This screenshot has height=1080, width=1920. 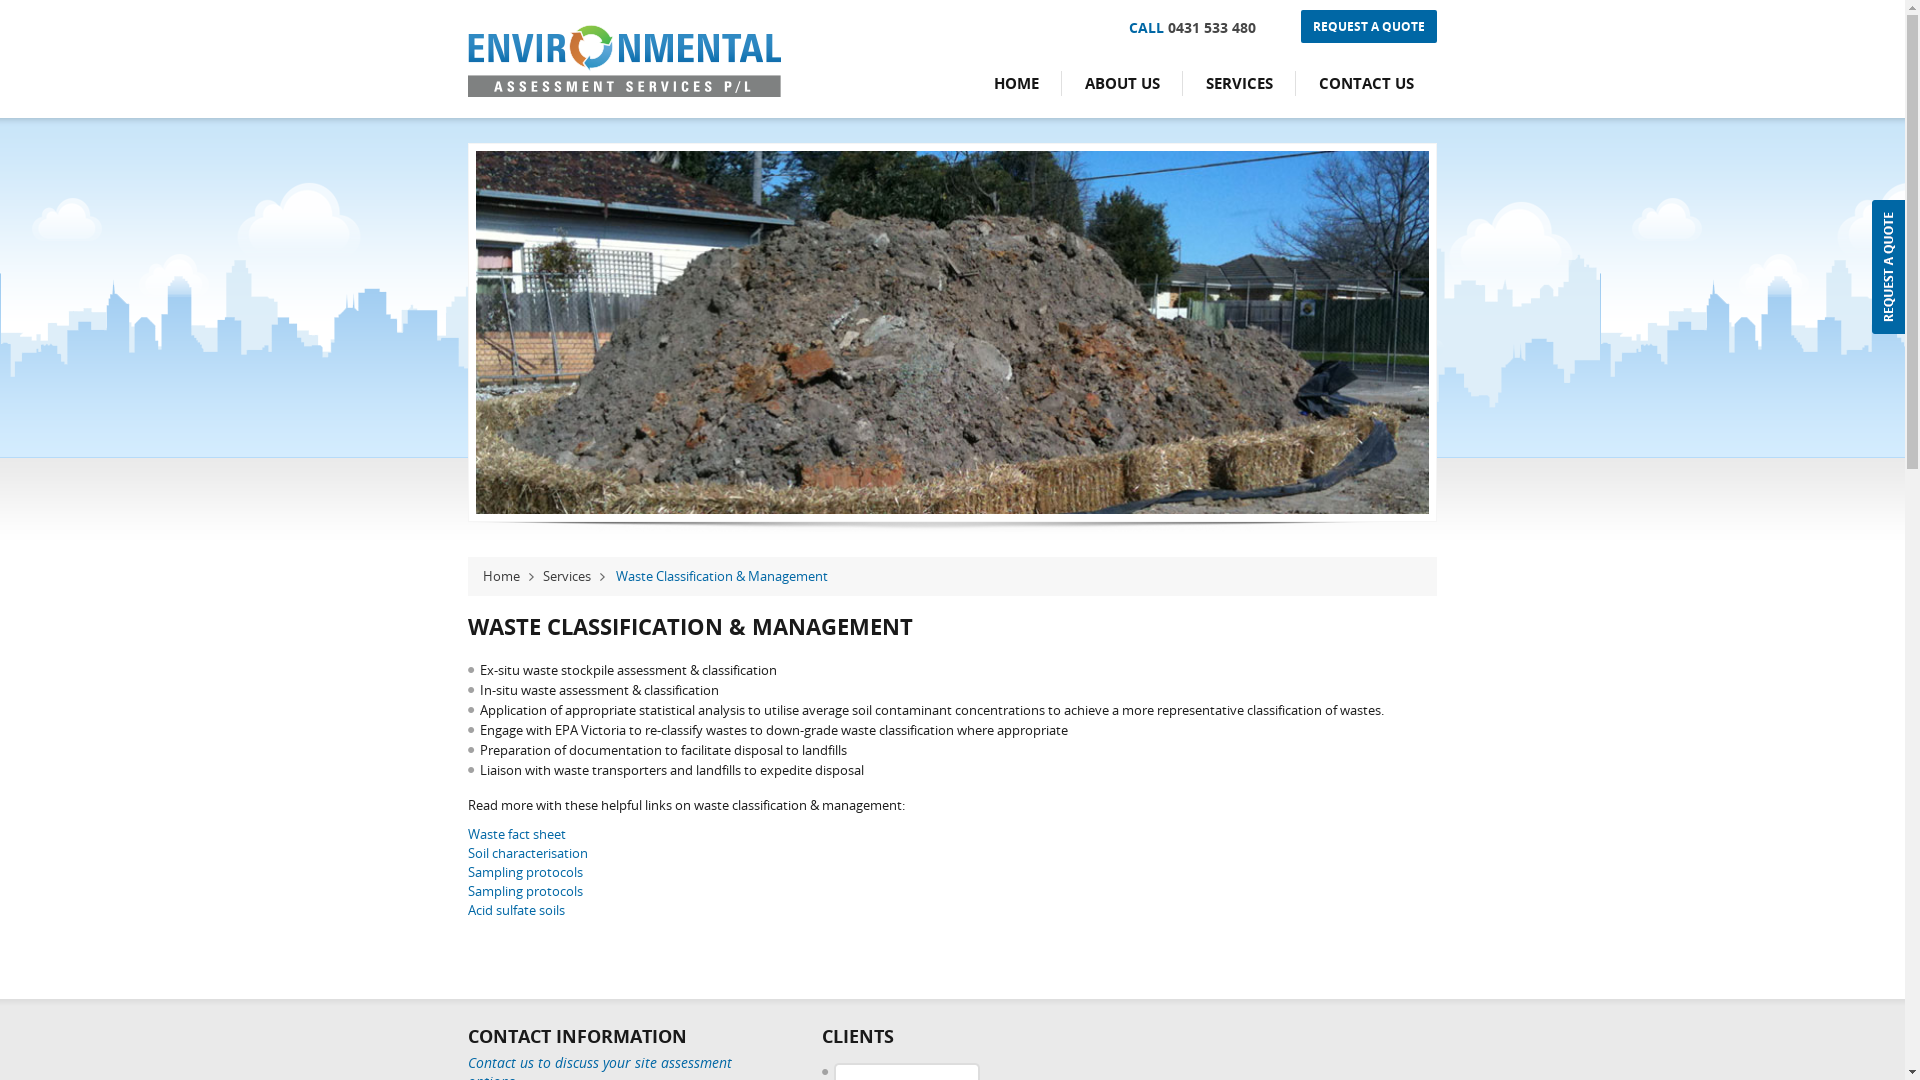 What do you see at coordinates (528, 853) in the screenshot?
I see `Soil characterisation` at bounding box center [528, 853].